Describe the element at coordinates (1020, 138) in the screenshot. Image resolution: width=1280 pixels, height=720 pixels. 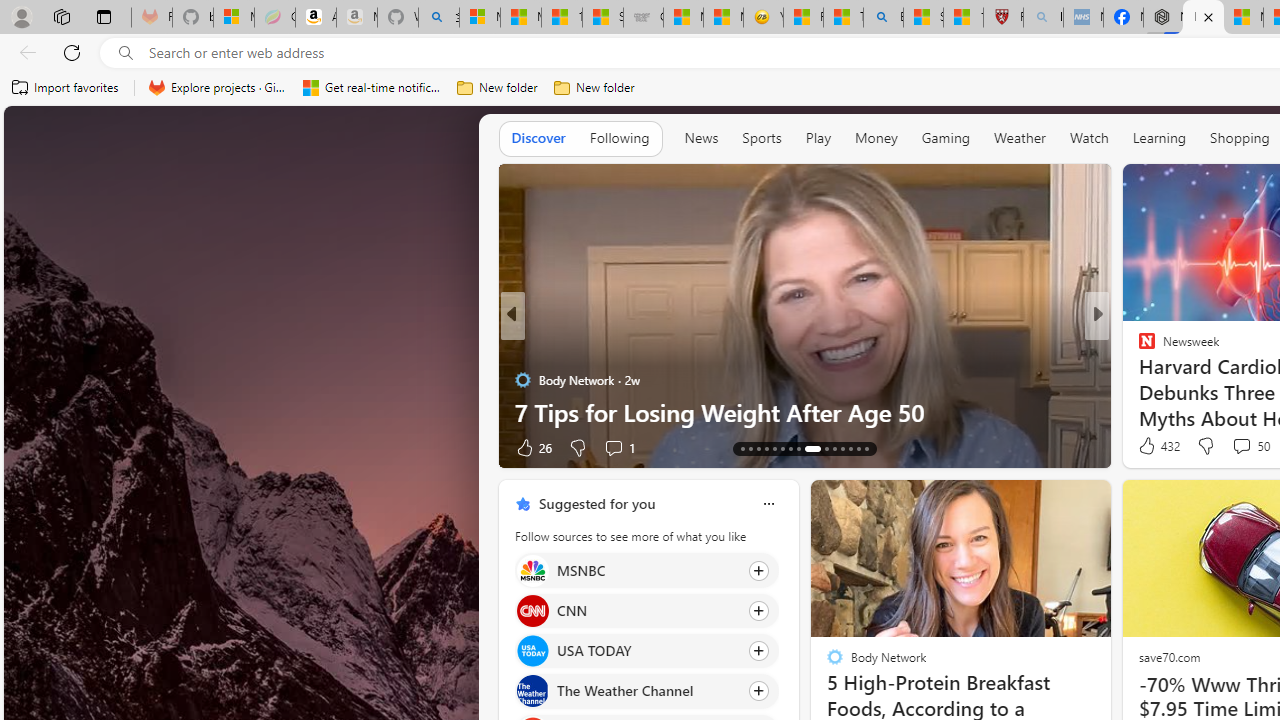
I see `Weather` at that location.